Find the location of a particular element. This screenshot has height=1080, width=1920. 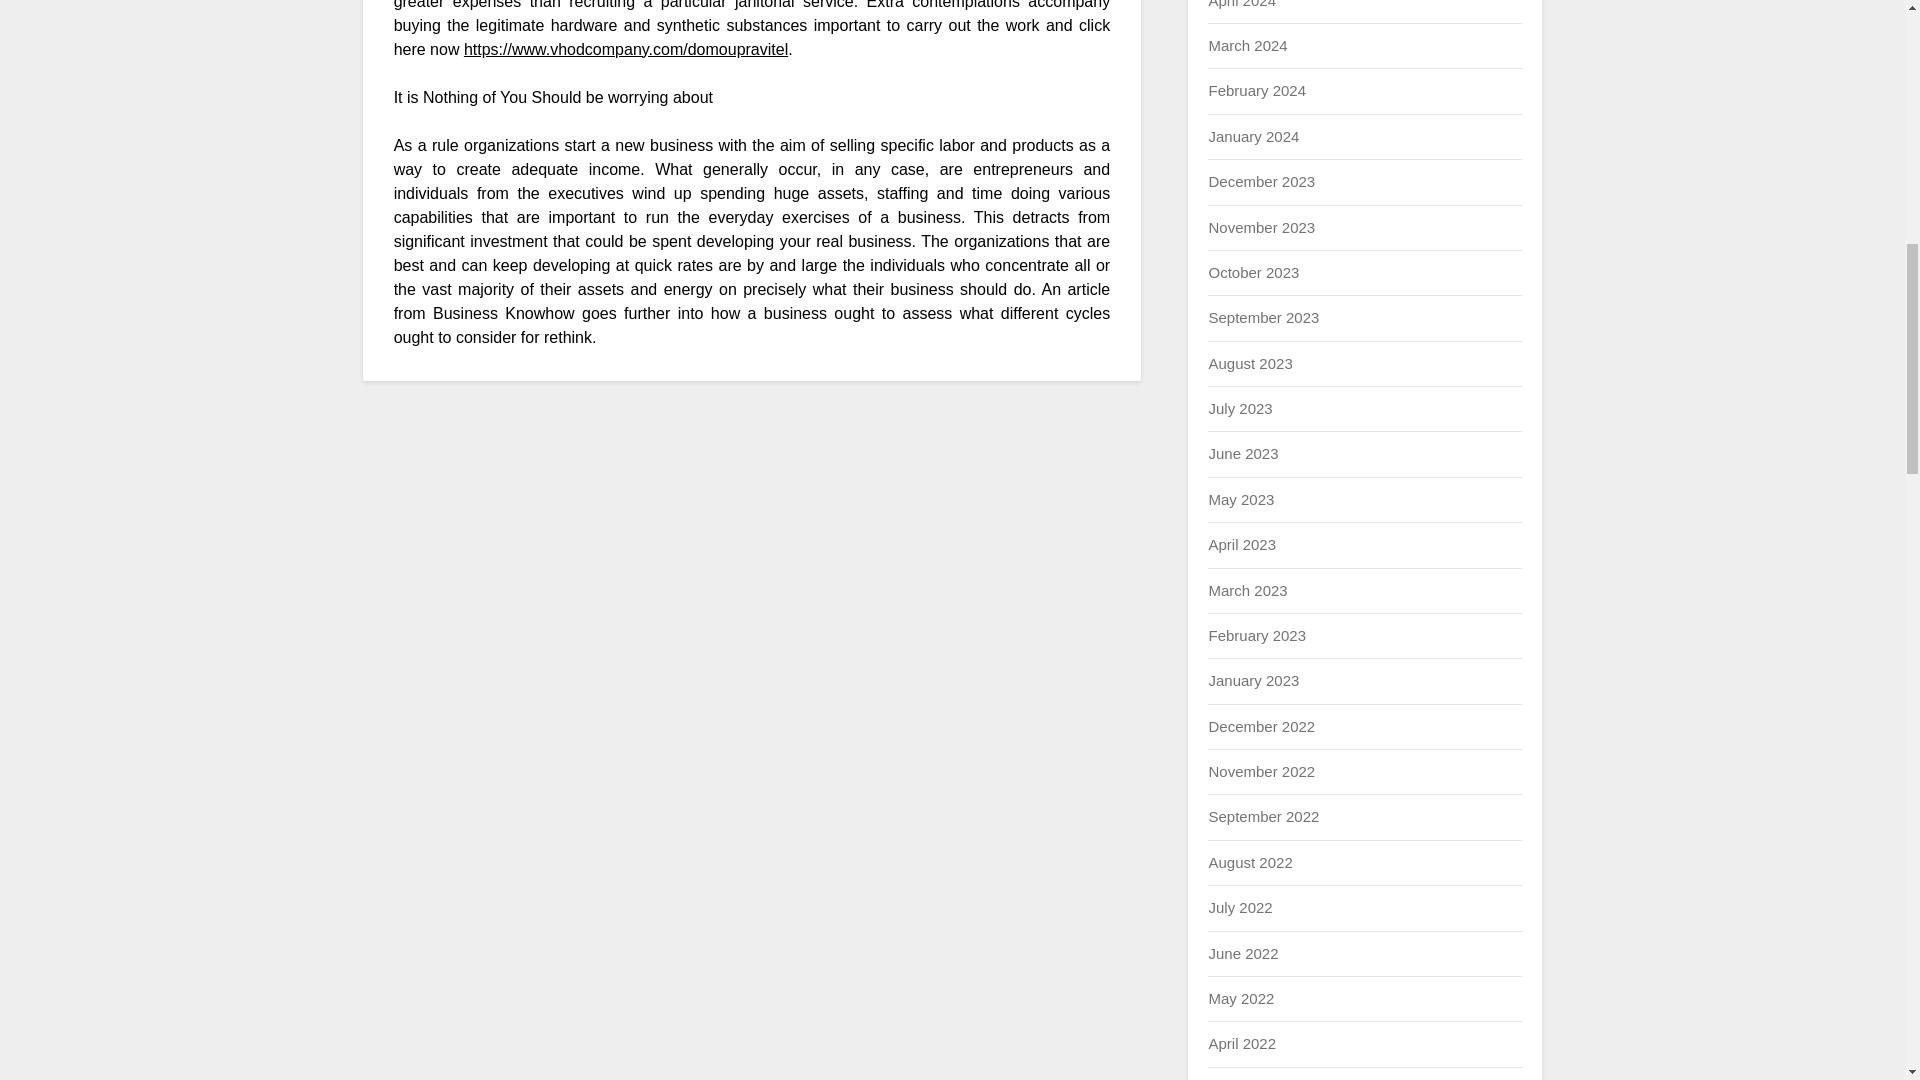

March 2023 is located at coordinates (1246, 590).